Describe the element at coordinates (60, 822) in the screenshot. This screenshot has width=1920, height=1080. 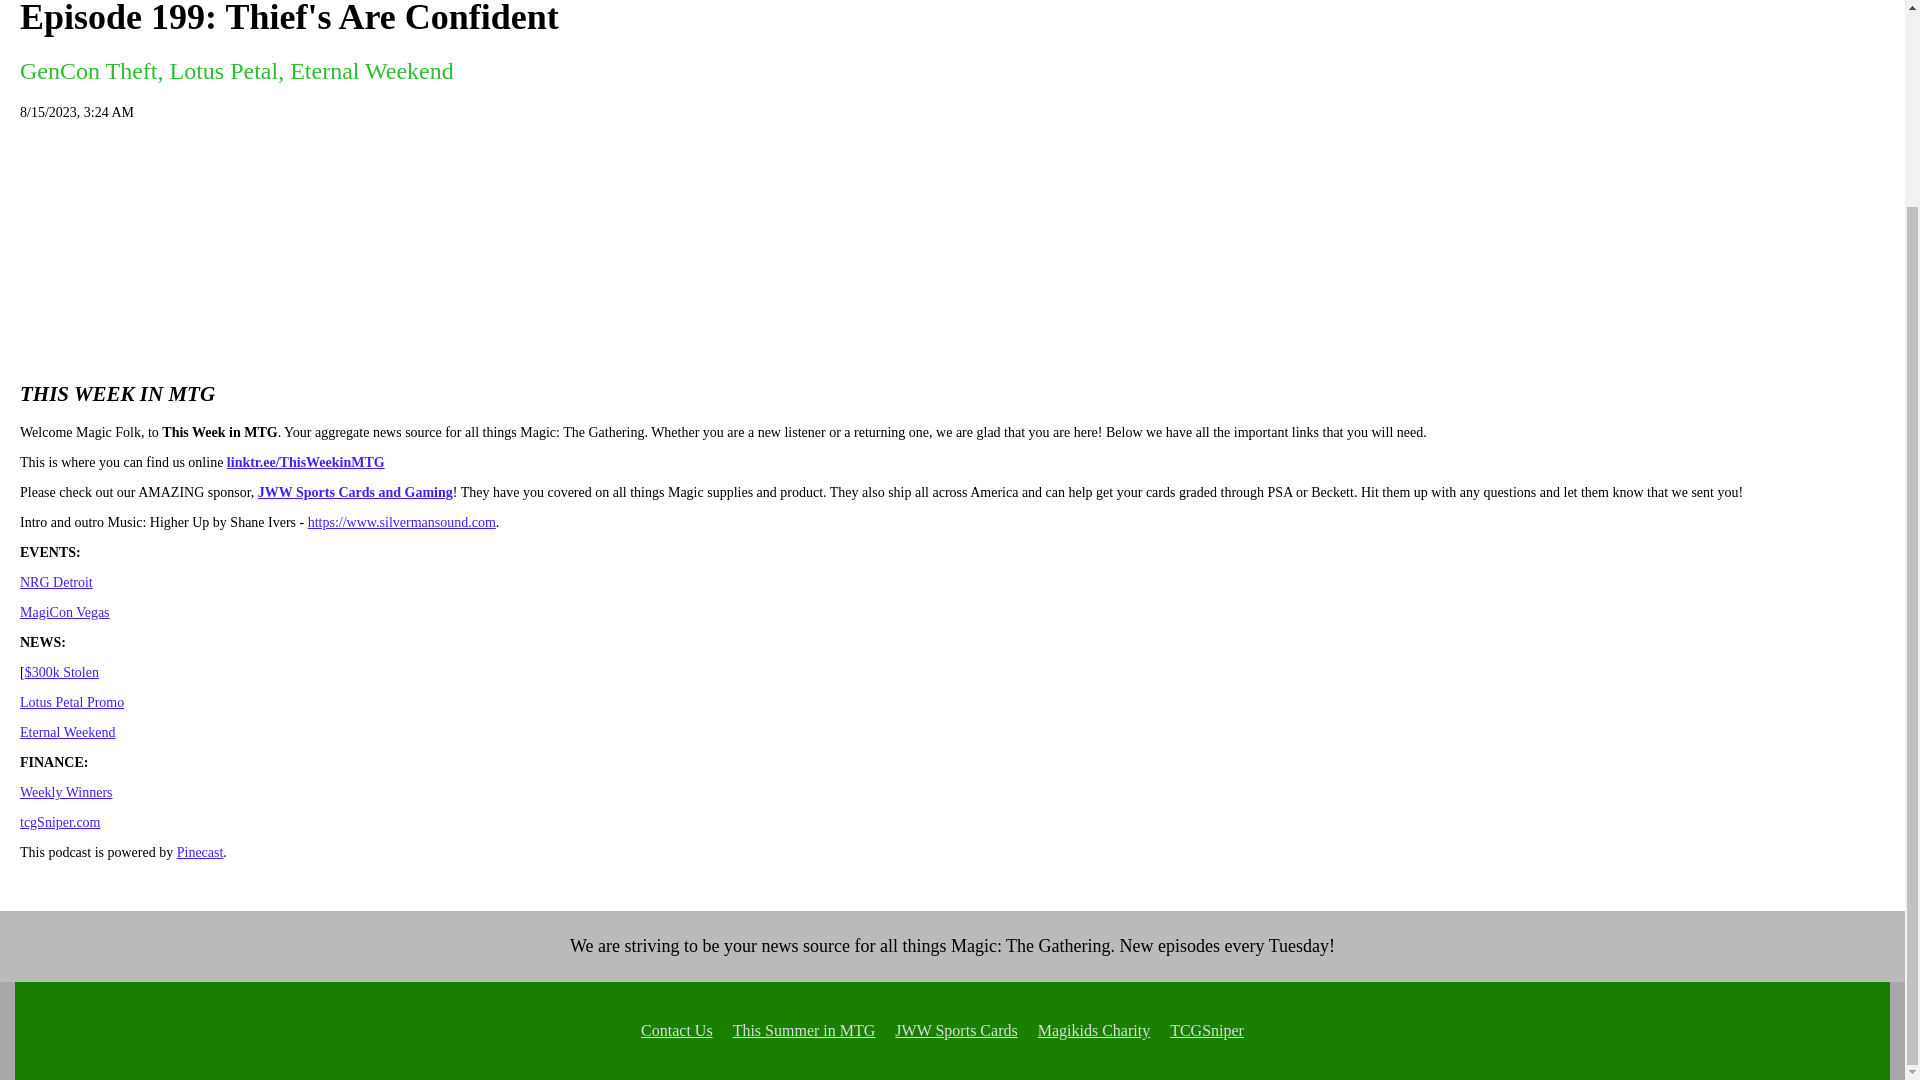
I see `tcgSniper.com` at that location.